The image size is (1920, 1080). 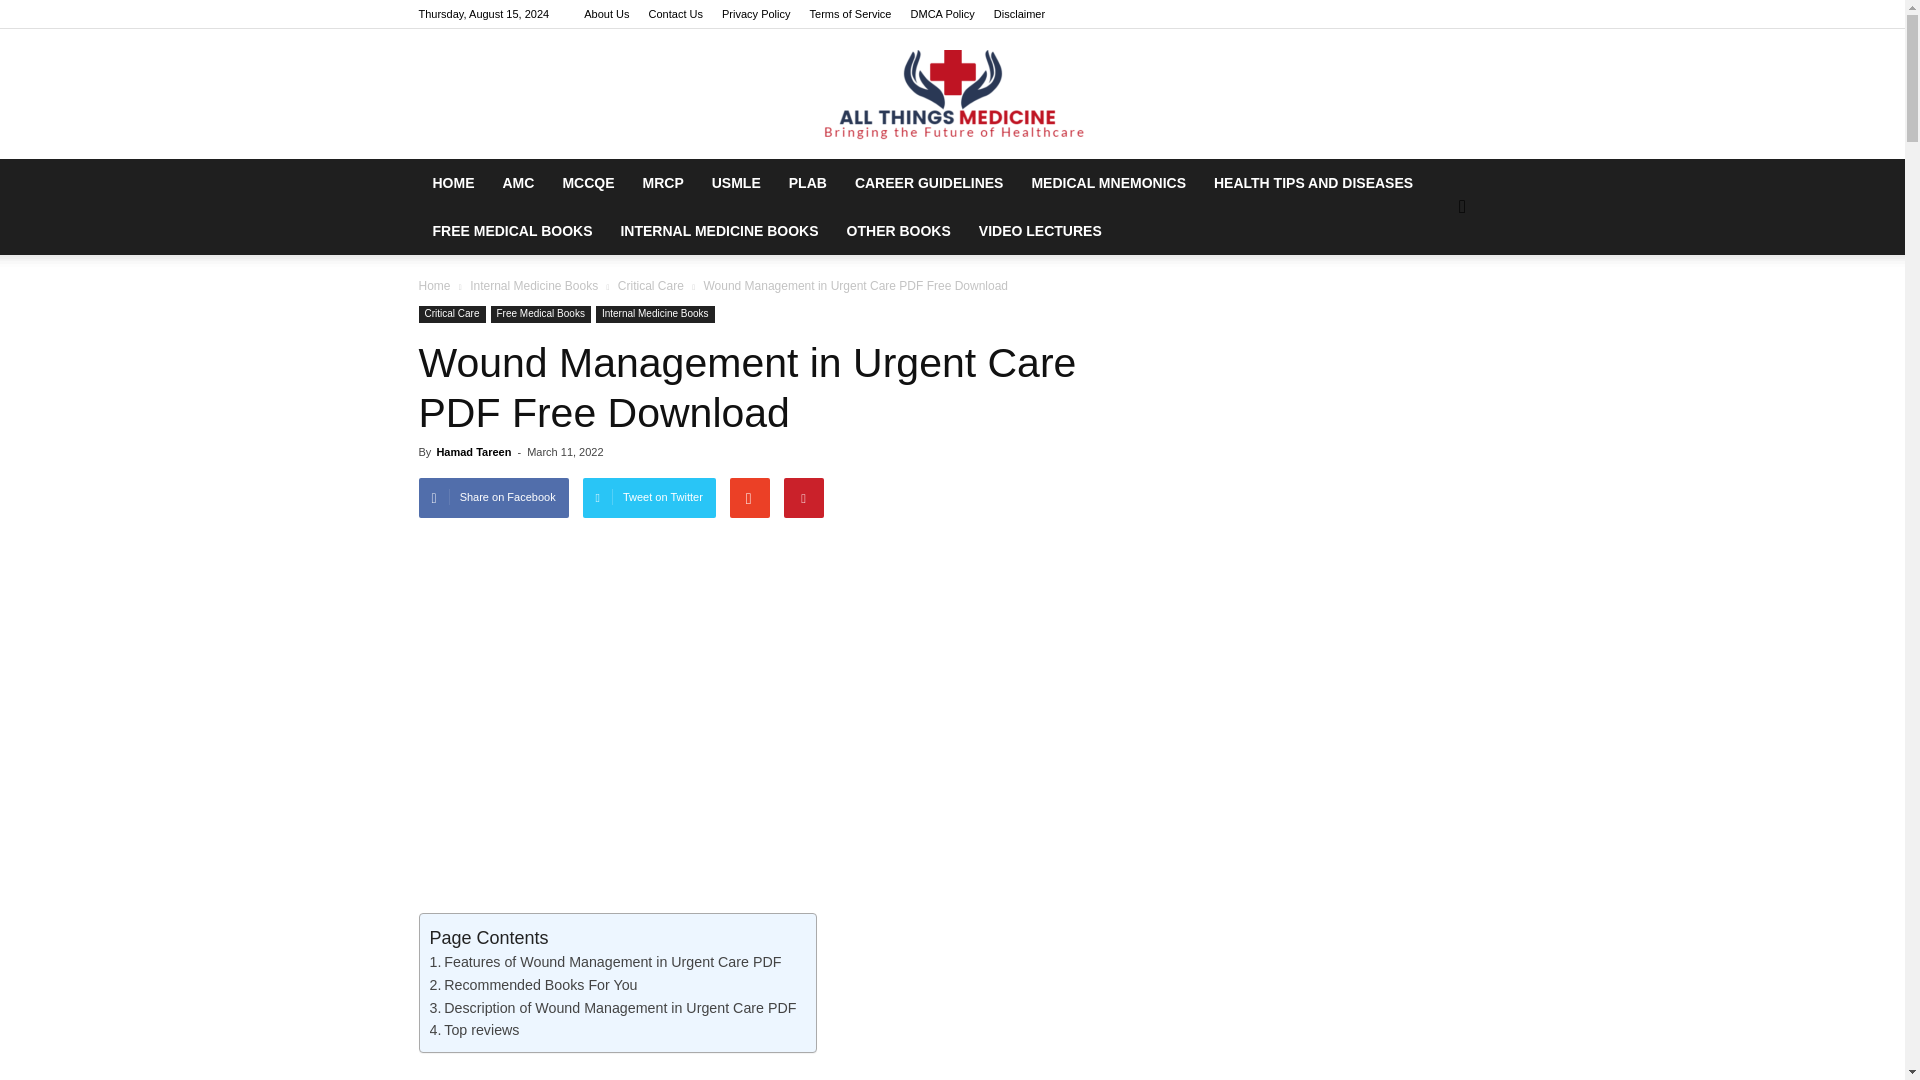 I want to click on View all posts in Internal Medicine Books, so click(x=534, y=285).